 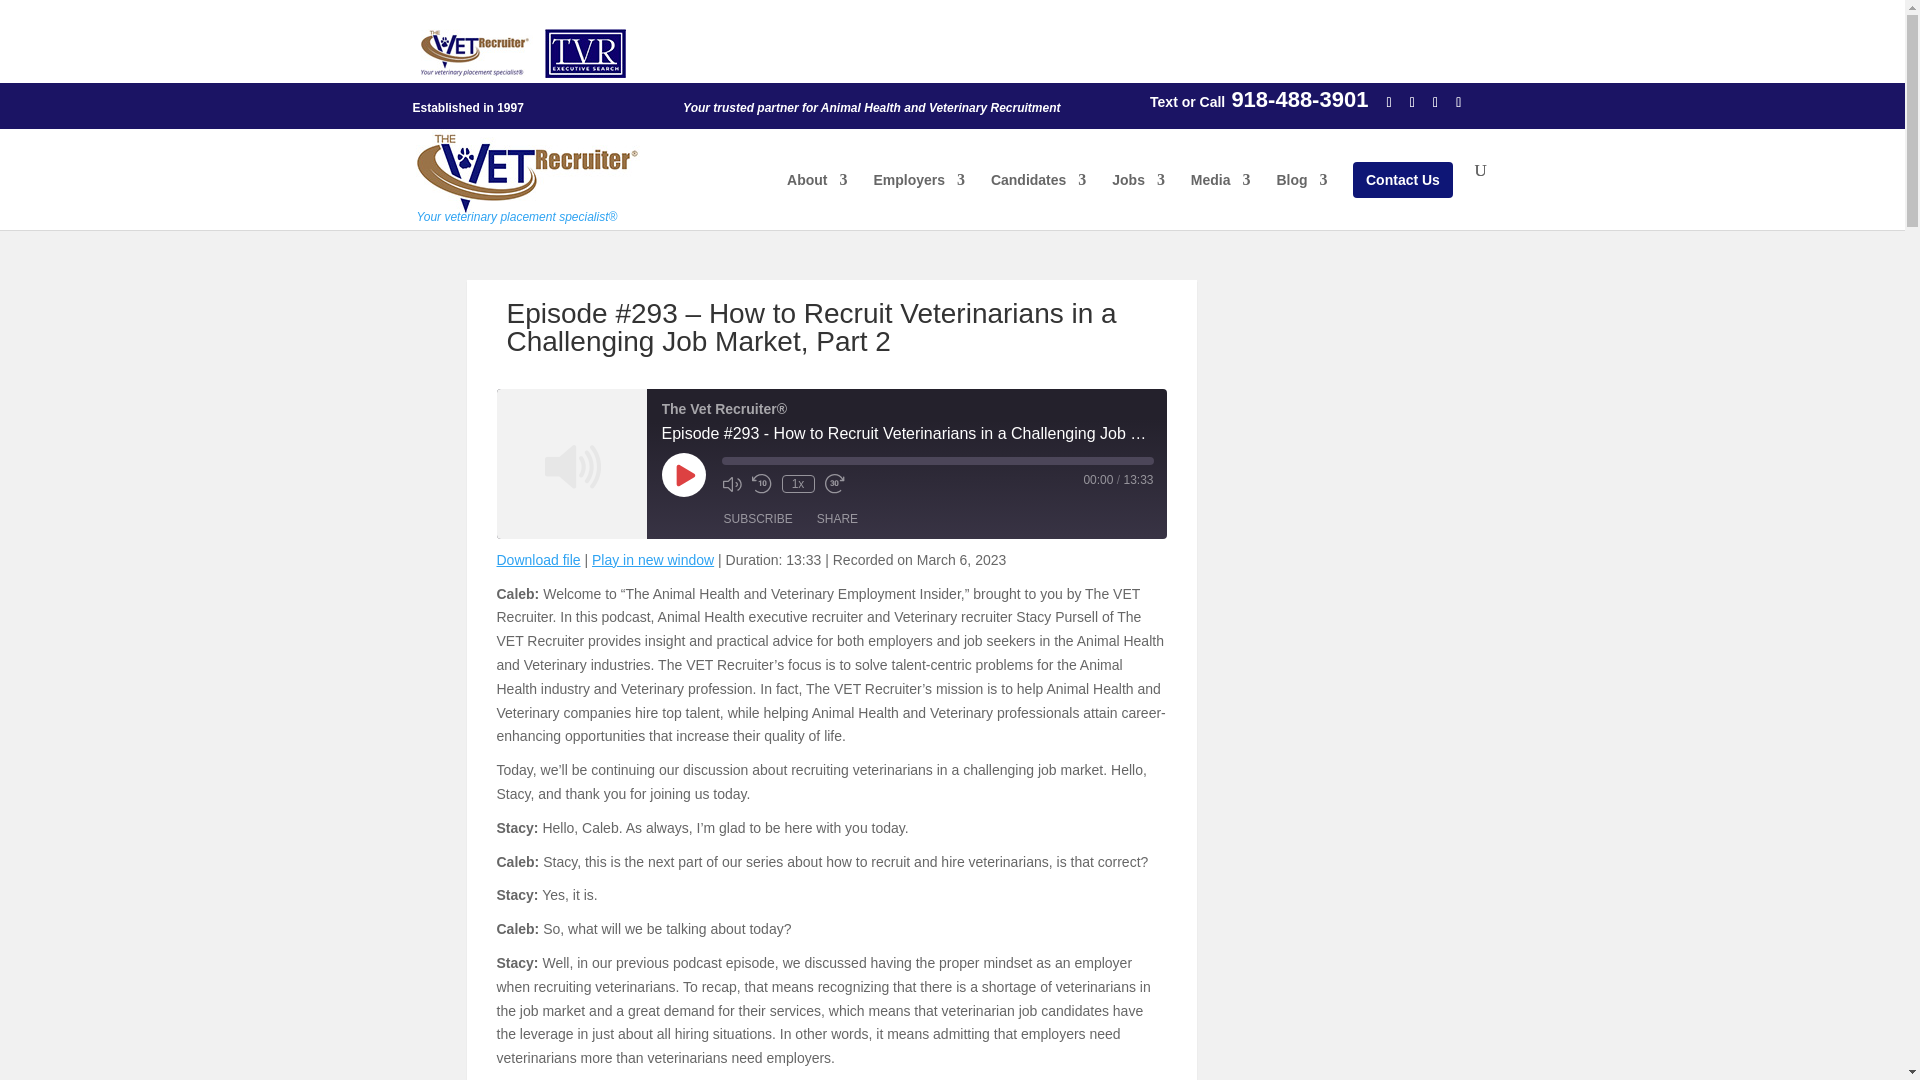 What do you see at coordinates (937, 460) in the screenshot?
I see `Seek` at bounding box center [937, 460].